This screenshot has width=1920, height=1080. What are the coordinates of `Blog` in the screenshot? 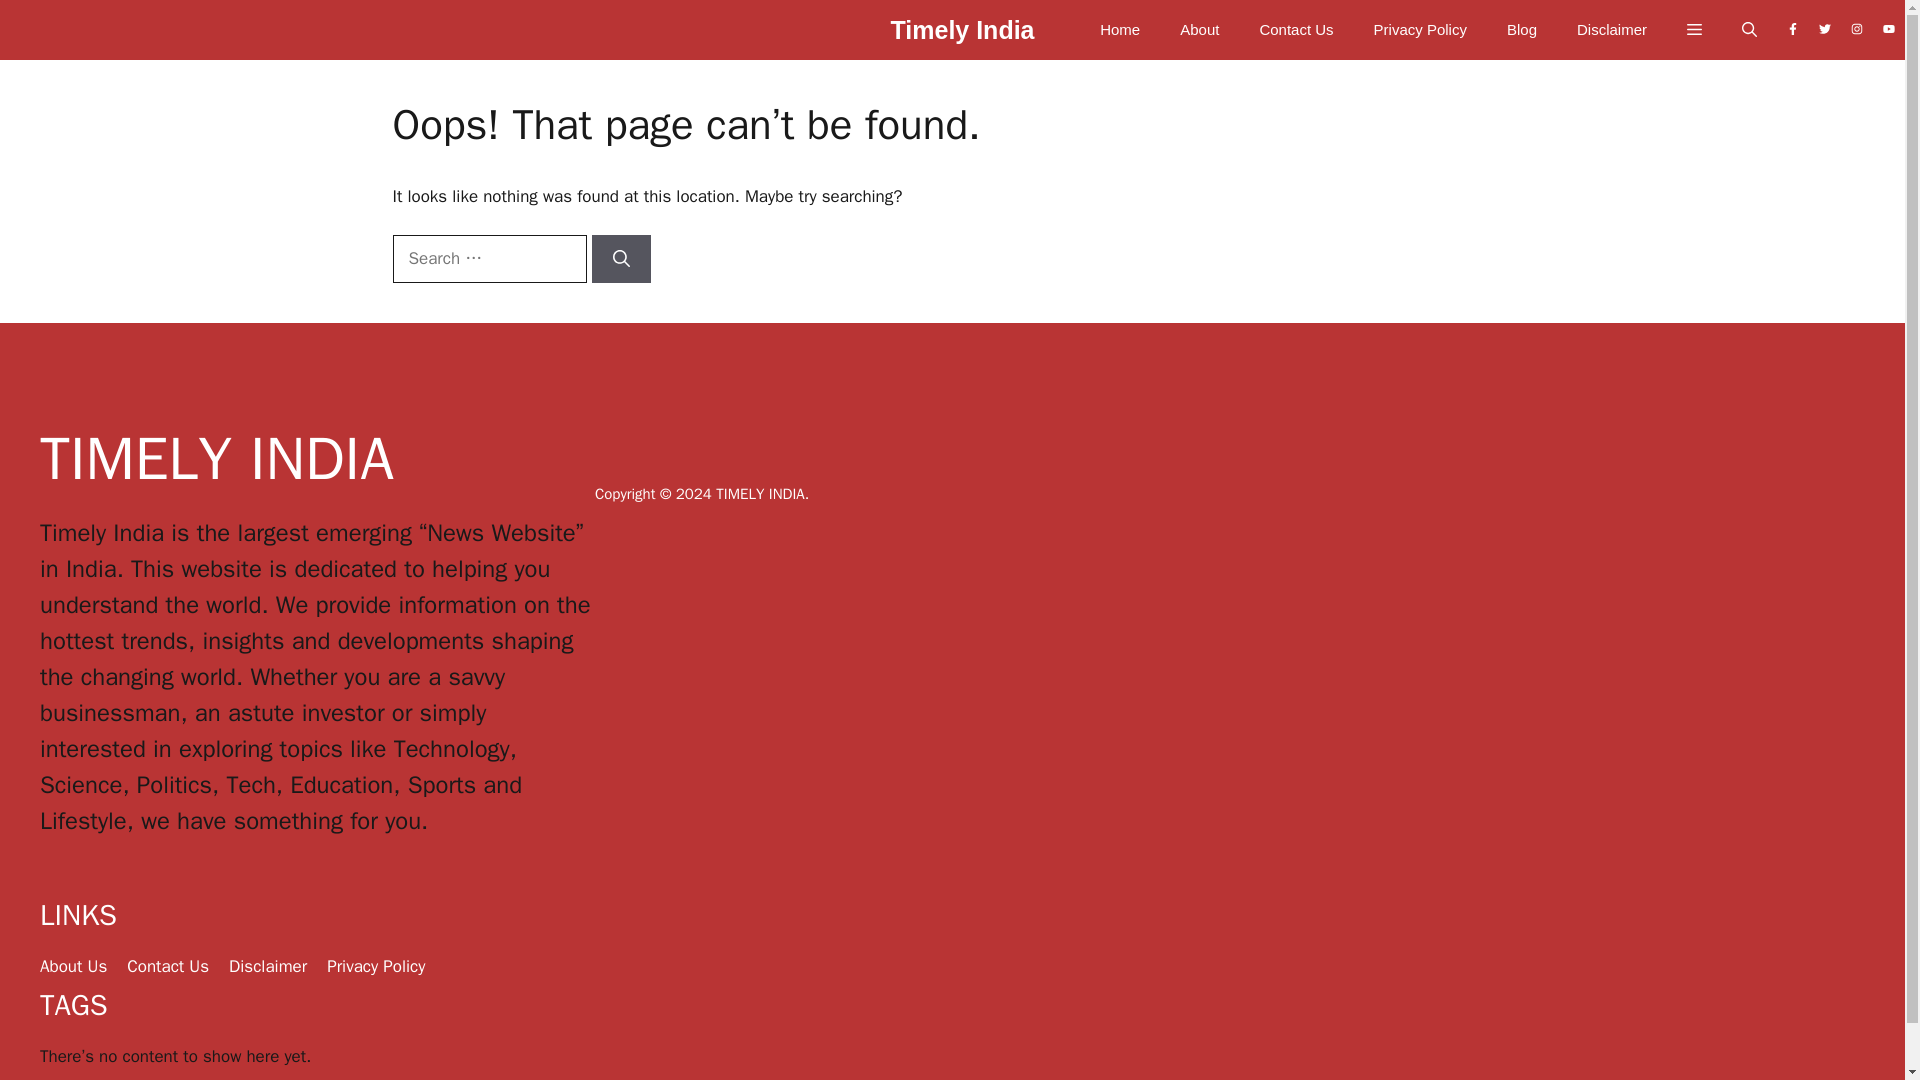 It's located at (1522, 30).